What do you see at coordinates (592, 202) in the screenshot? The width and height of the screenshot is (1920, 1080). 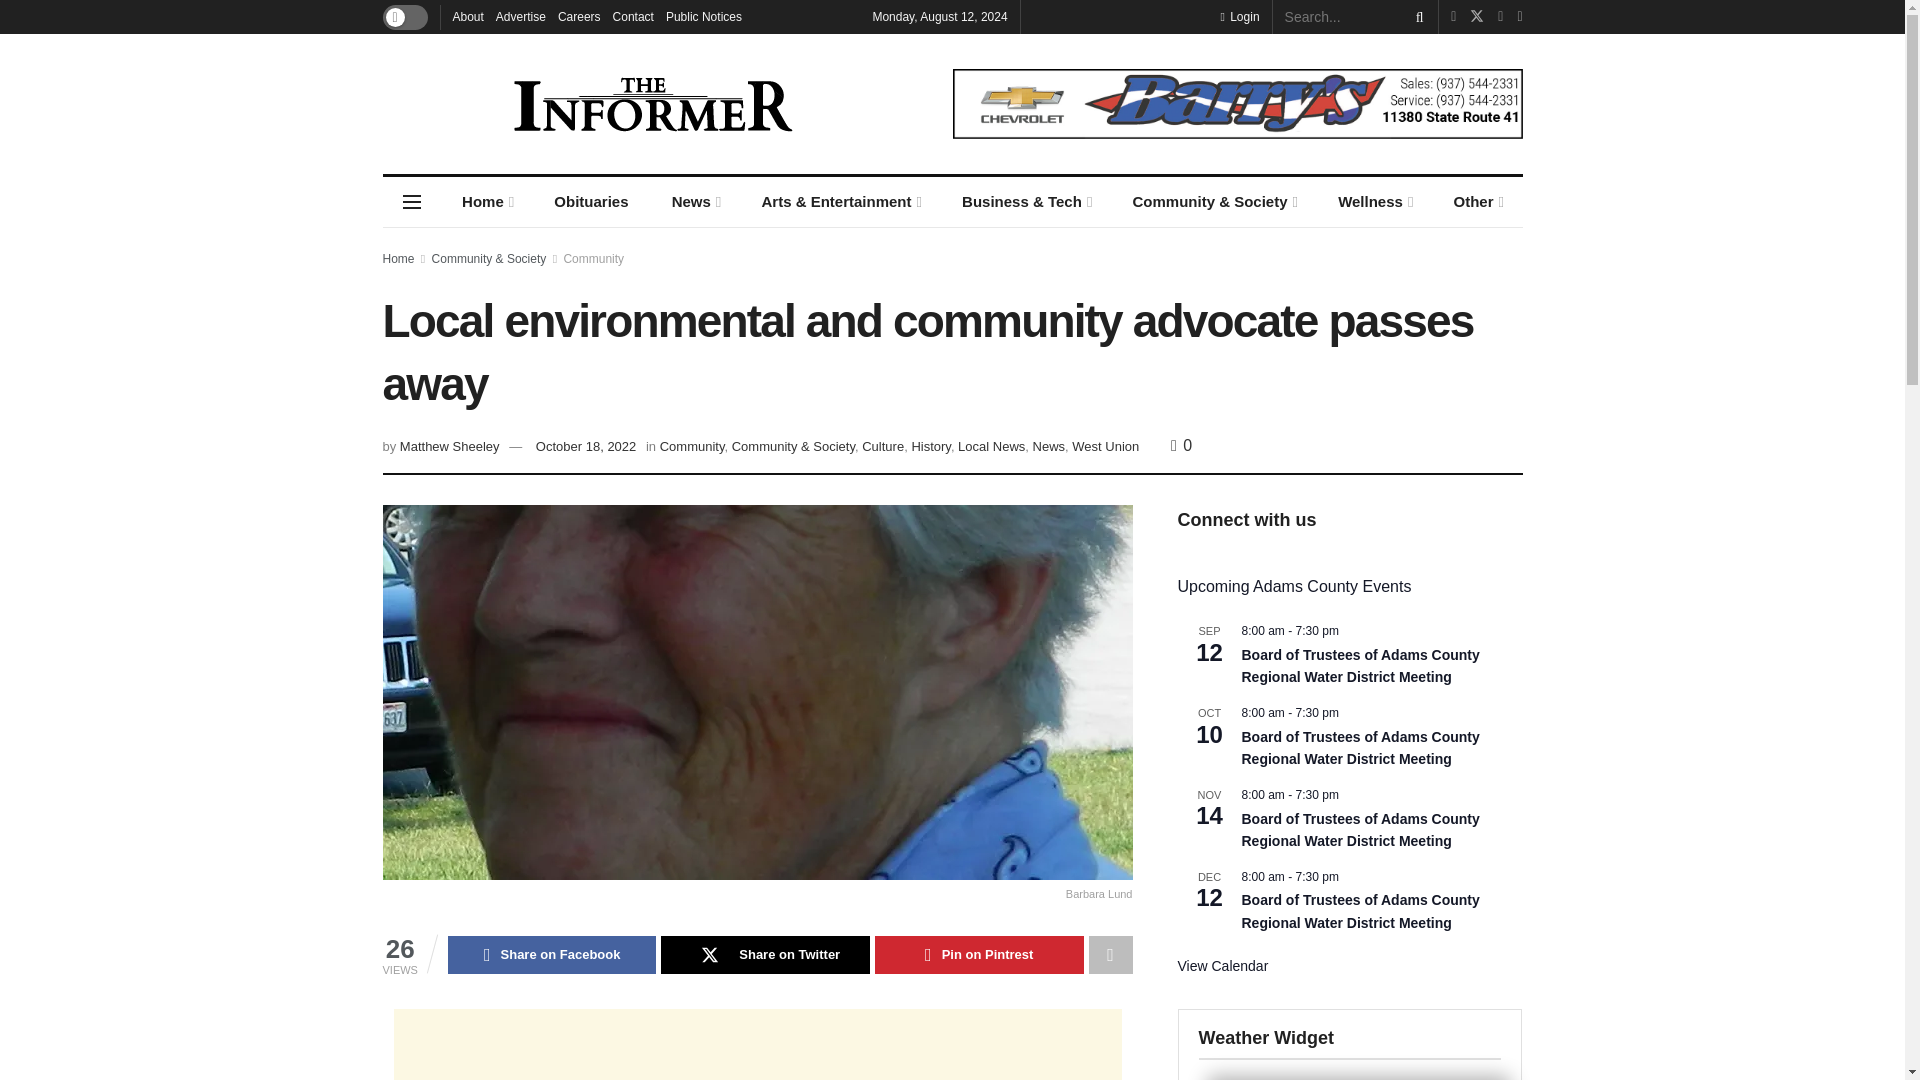 I see `Obituaries` at bounding box center [592, 202].